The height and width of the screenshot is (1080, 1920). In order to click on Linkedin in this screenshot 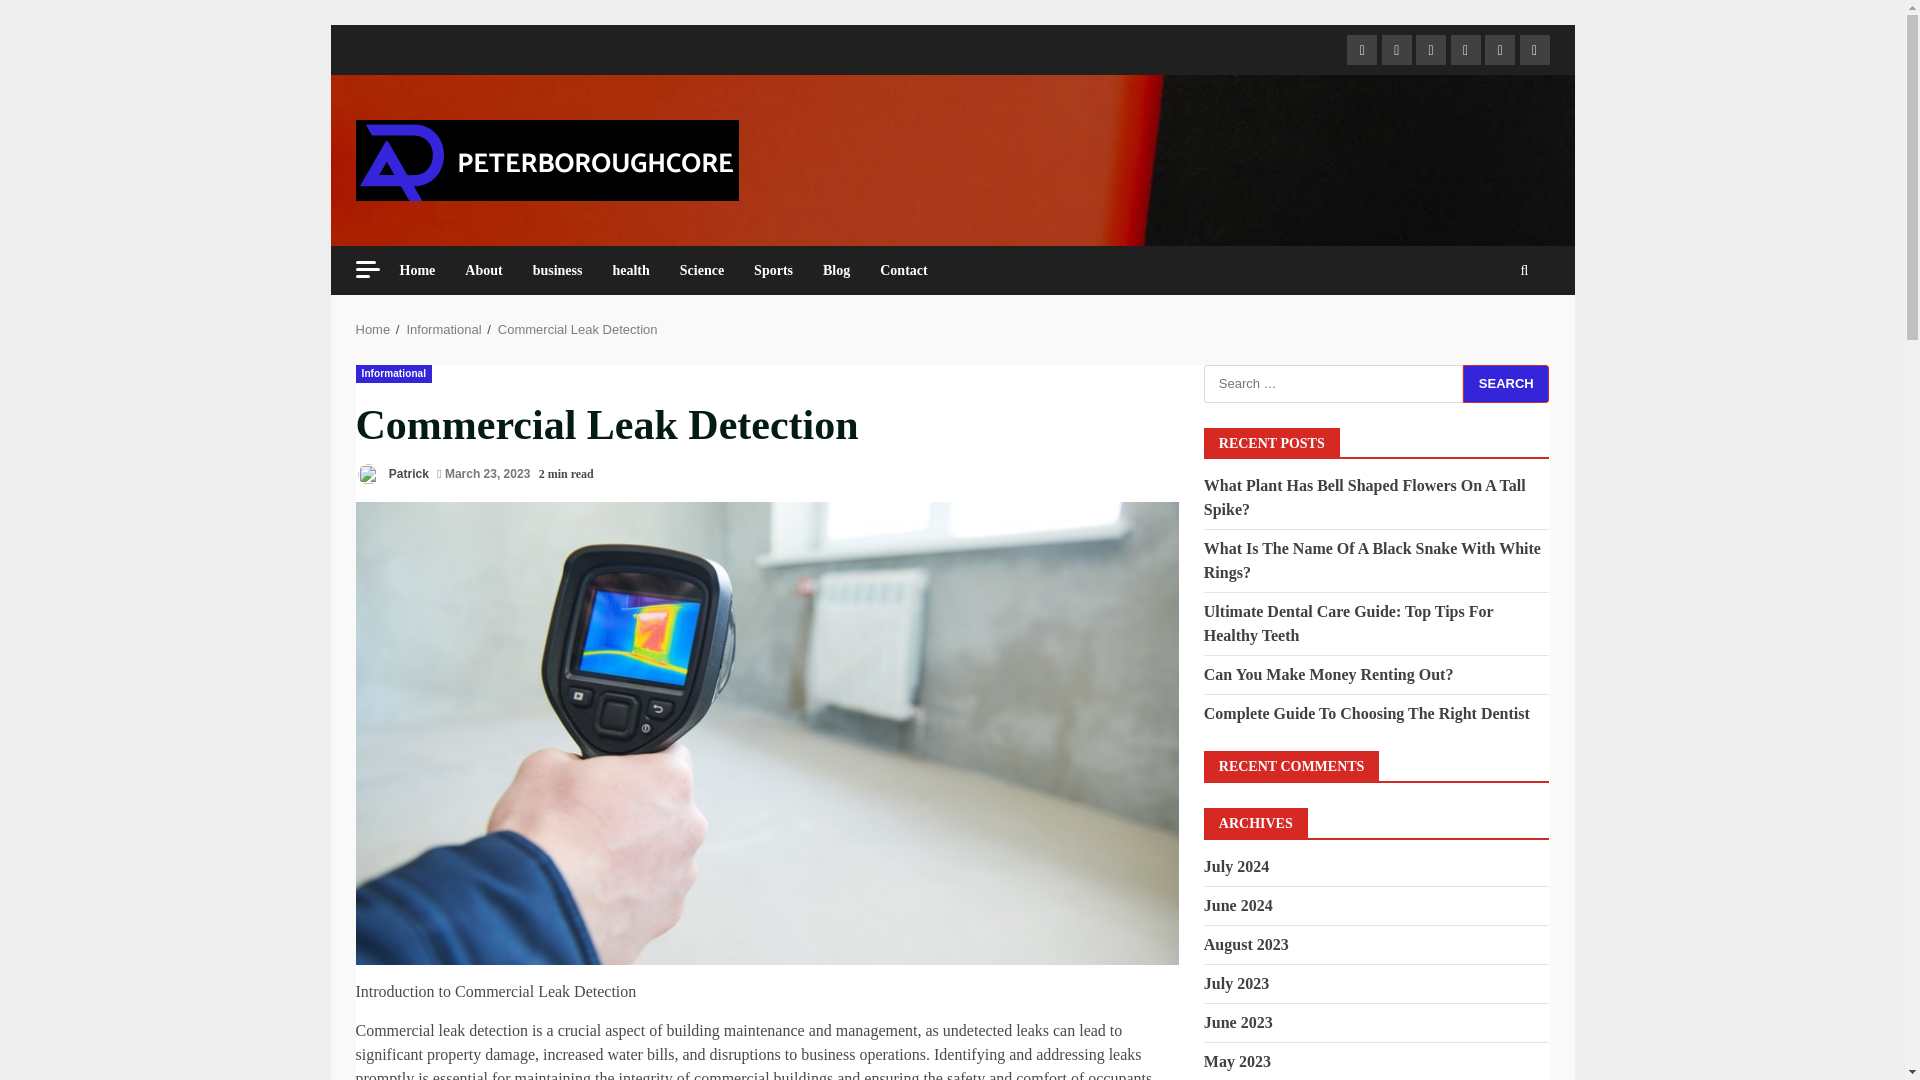, I will do `click(1430, 49)`.